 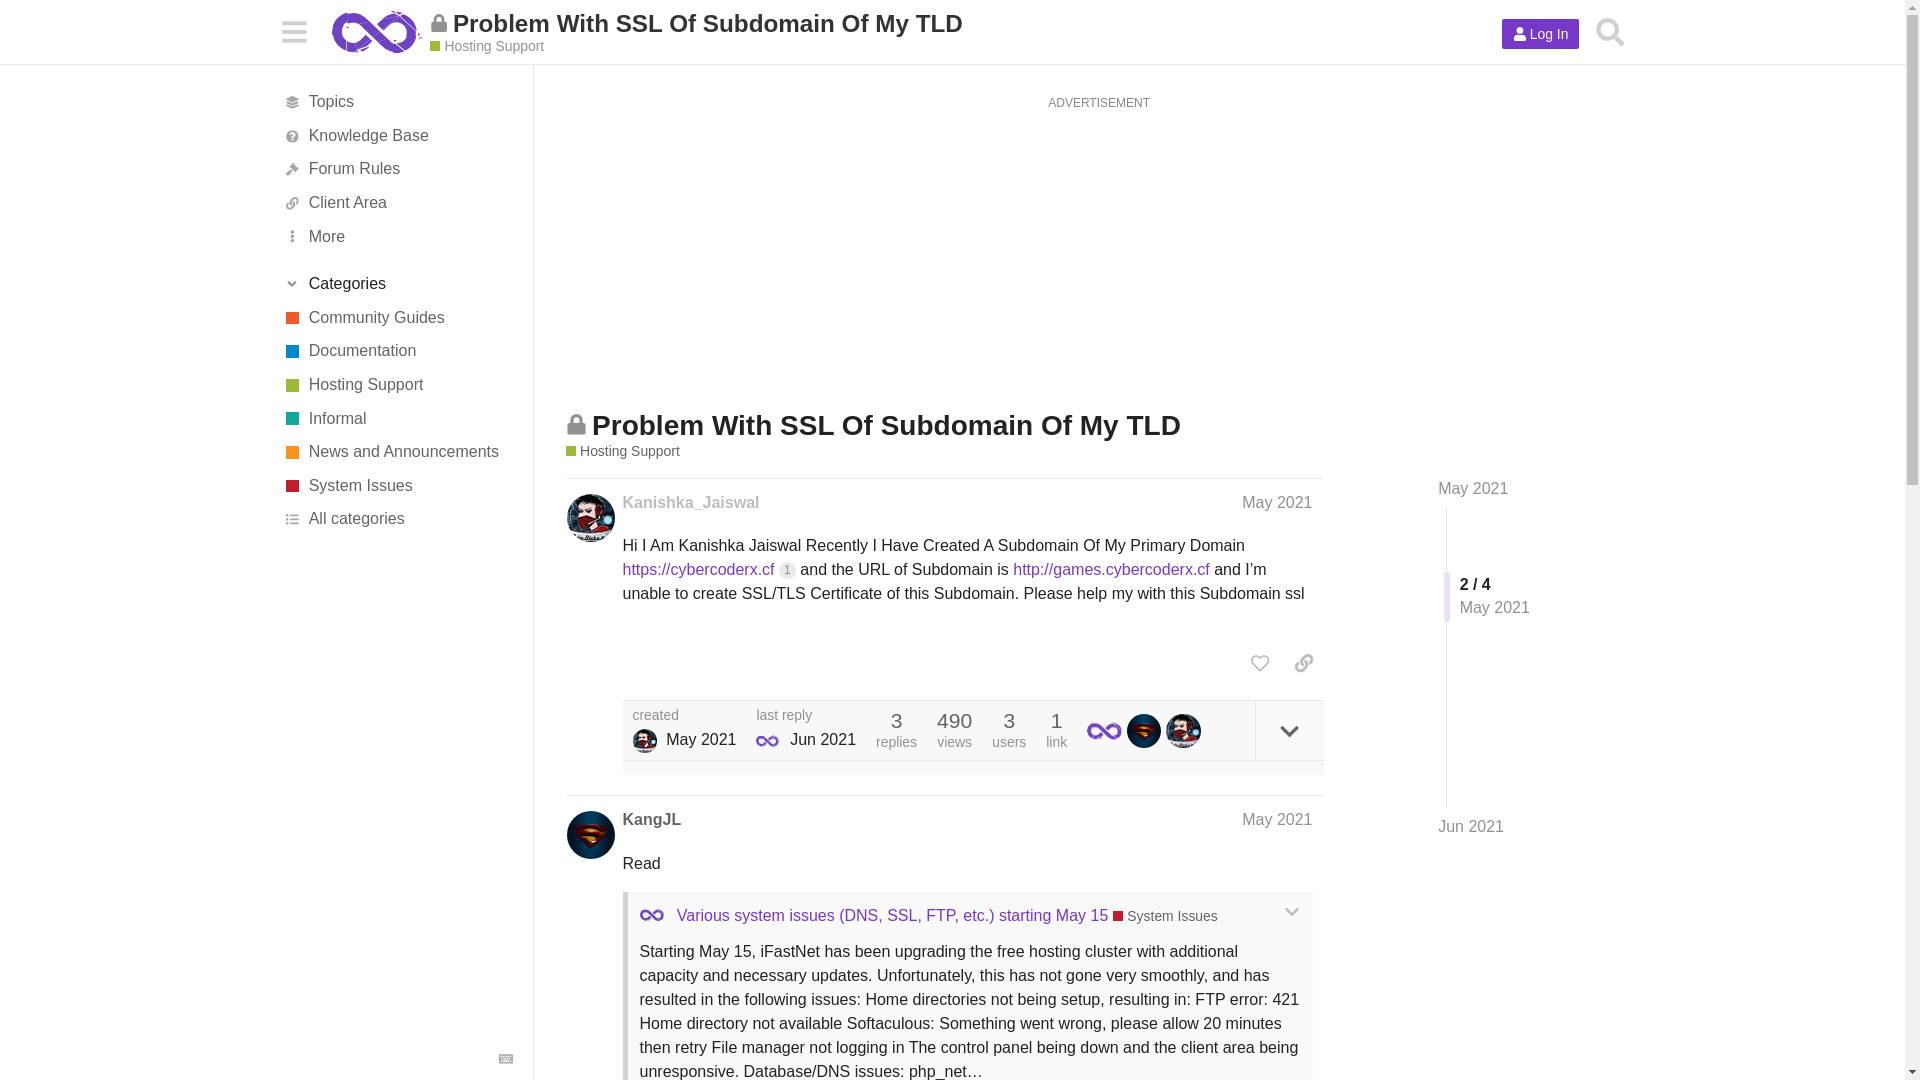 I want to click on Informal, so click(x=397, y=418).